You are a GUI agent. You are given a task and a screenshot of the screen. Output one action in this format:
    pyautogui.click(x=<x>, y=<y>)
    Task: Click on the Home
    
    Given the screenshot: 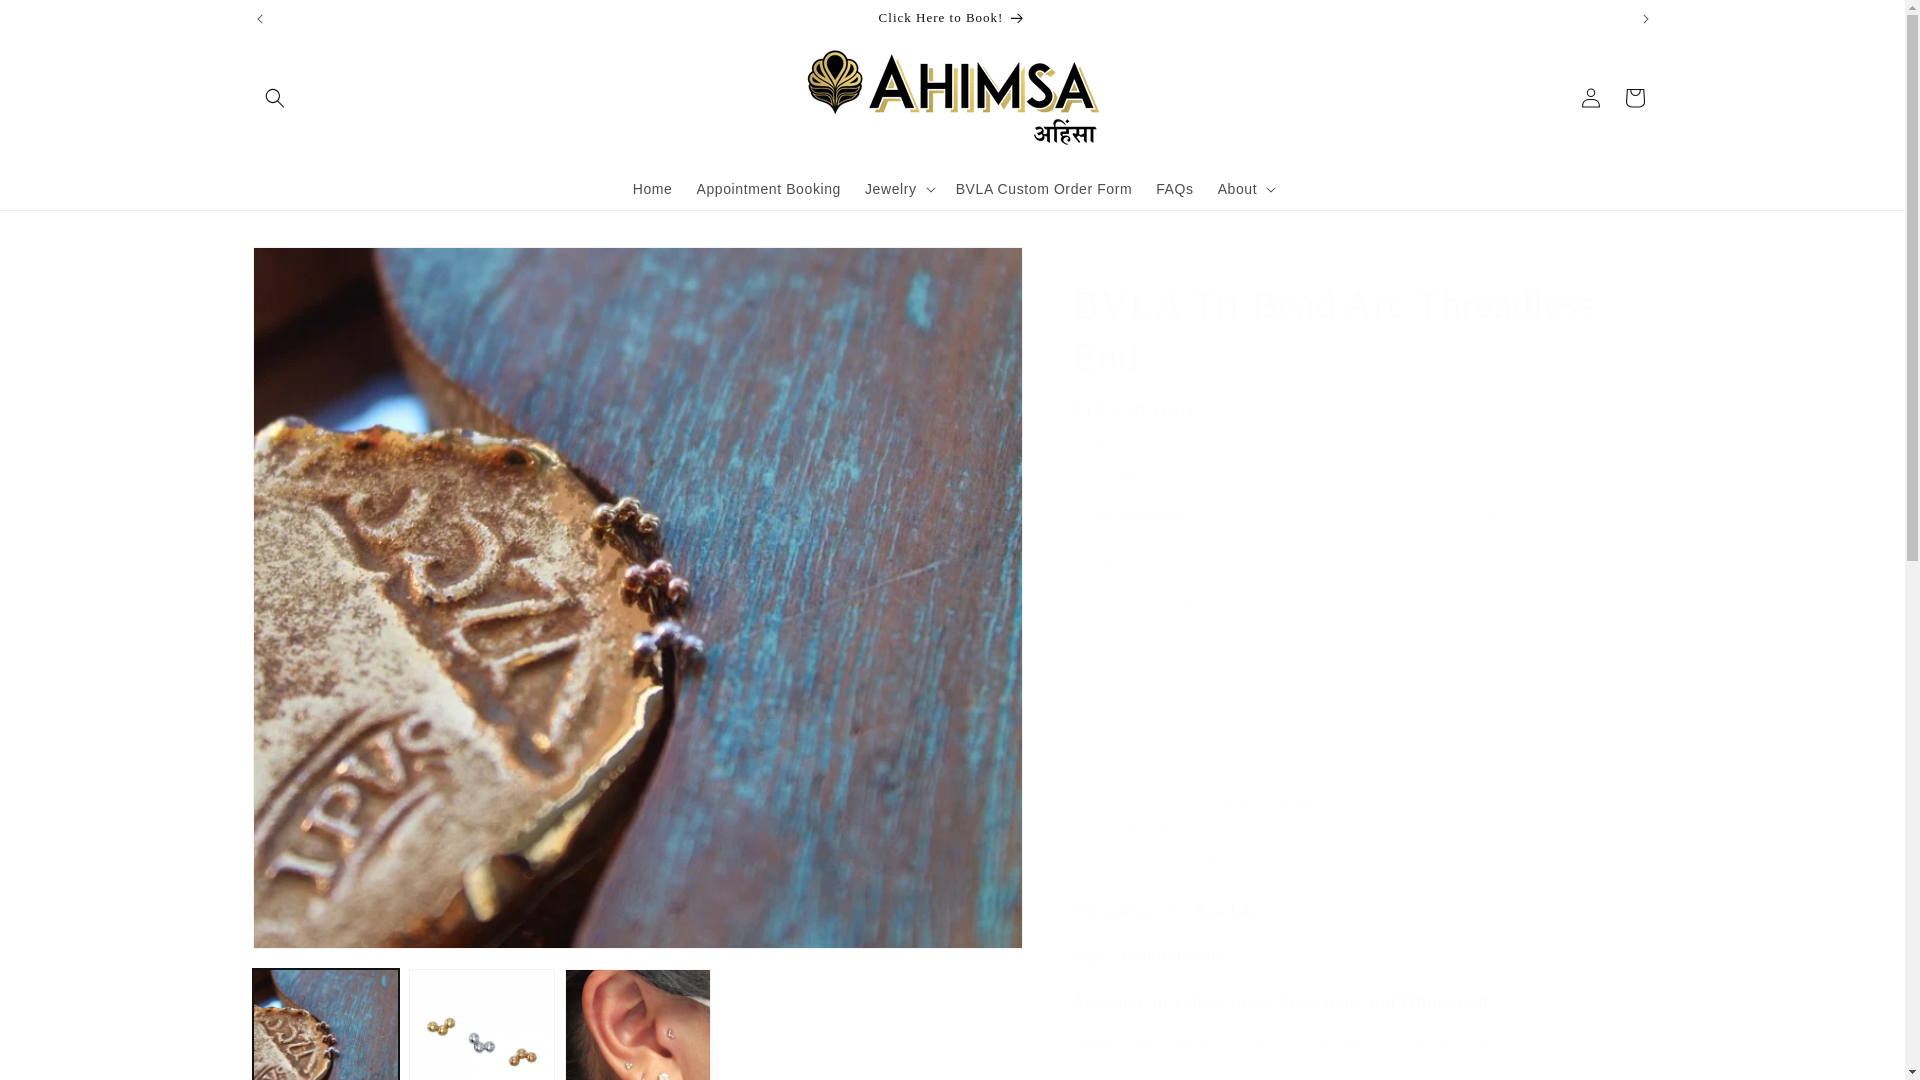 What is the action you would take?
    pyautogui.click(x=652, y=188)
    